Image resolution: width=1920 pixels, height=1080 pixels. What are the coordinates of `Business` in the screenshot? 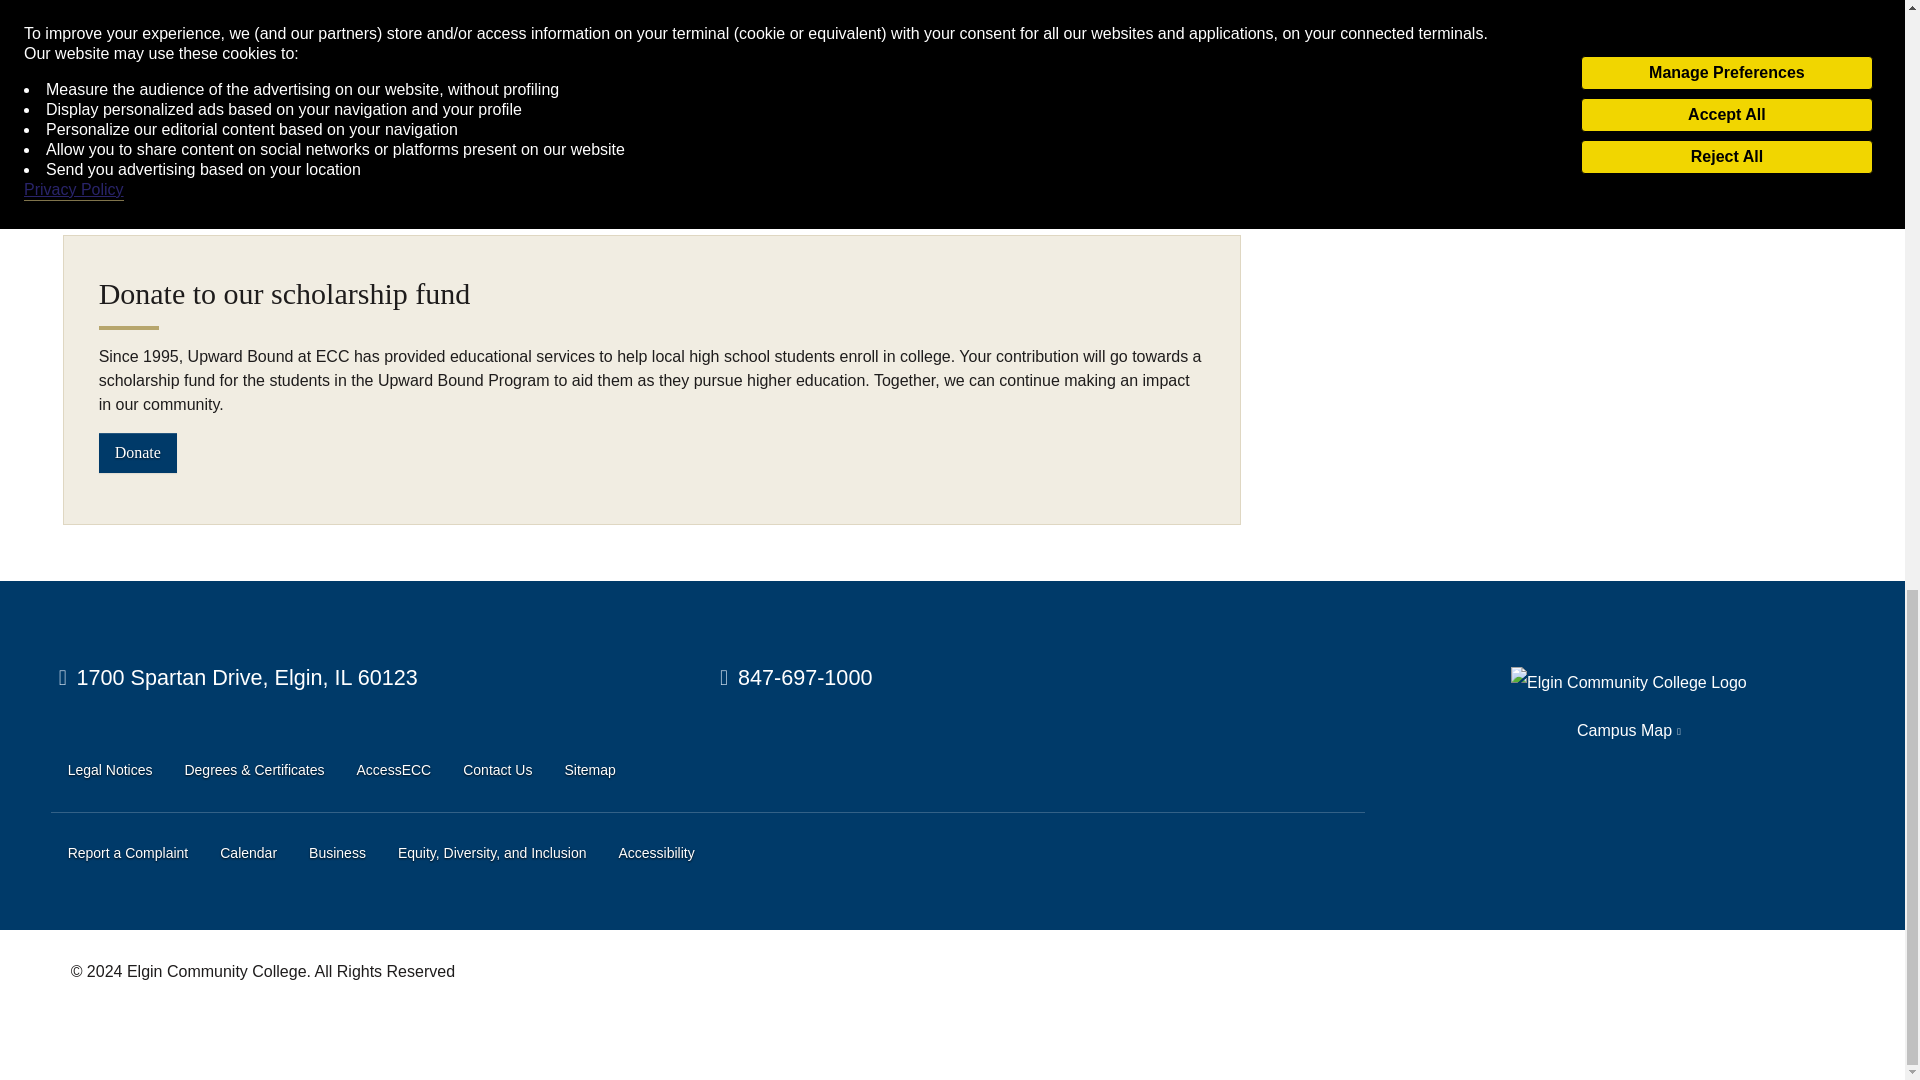 It's located at (338, 854).